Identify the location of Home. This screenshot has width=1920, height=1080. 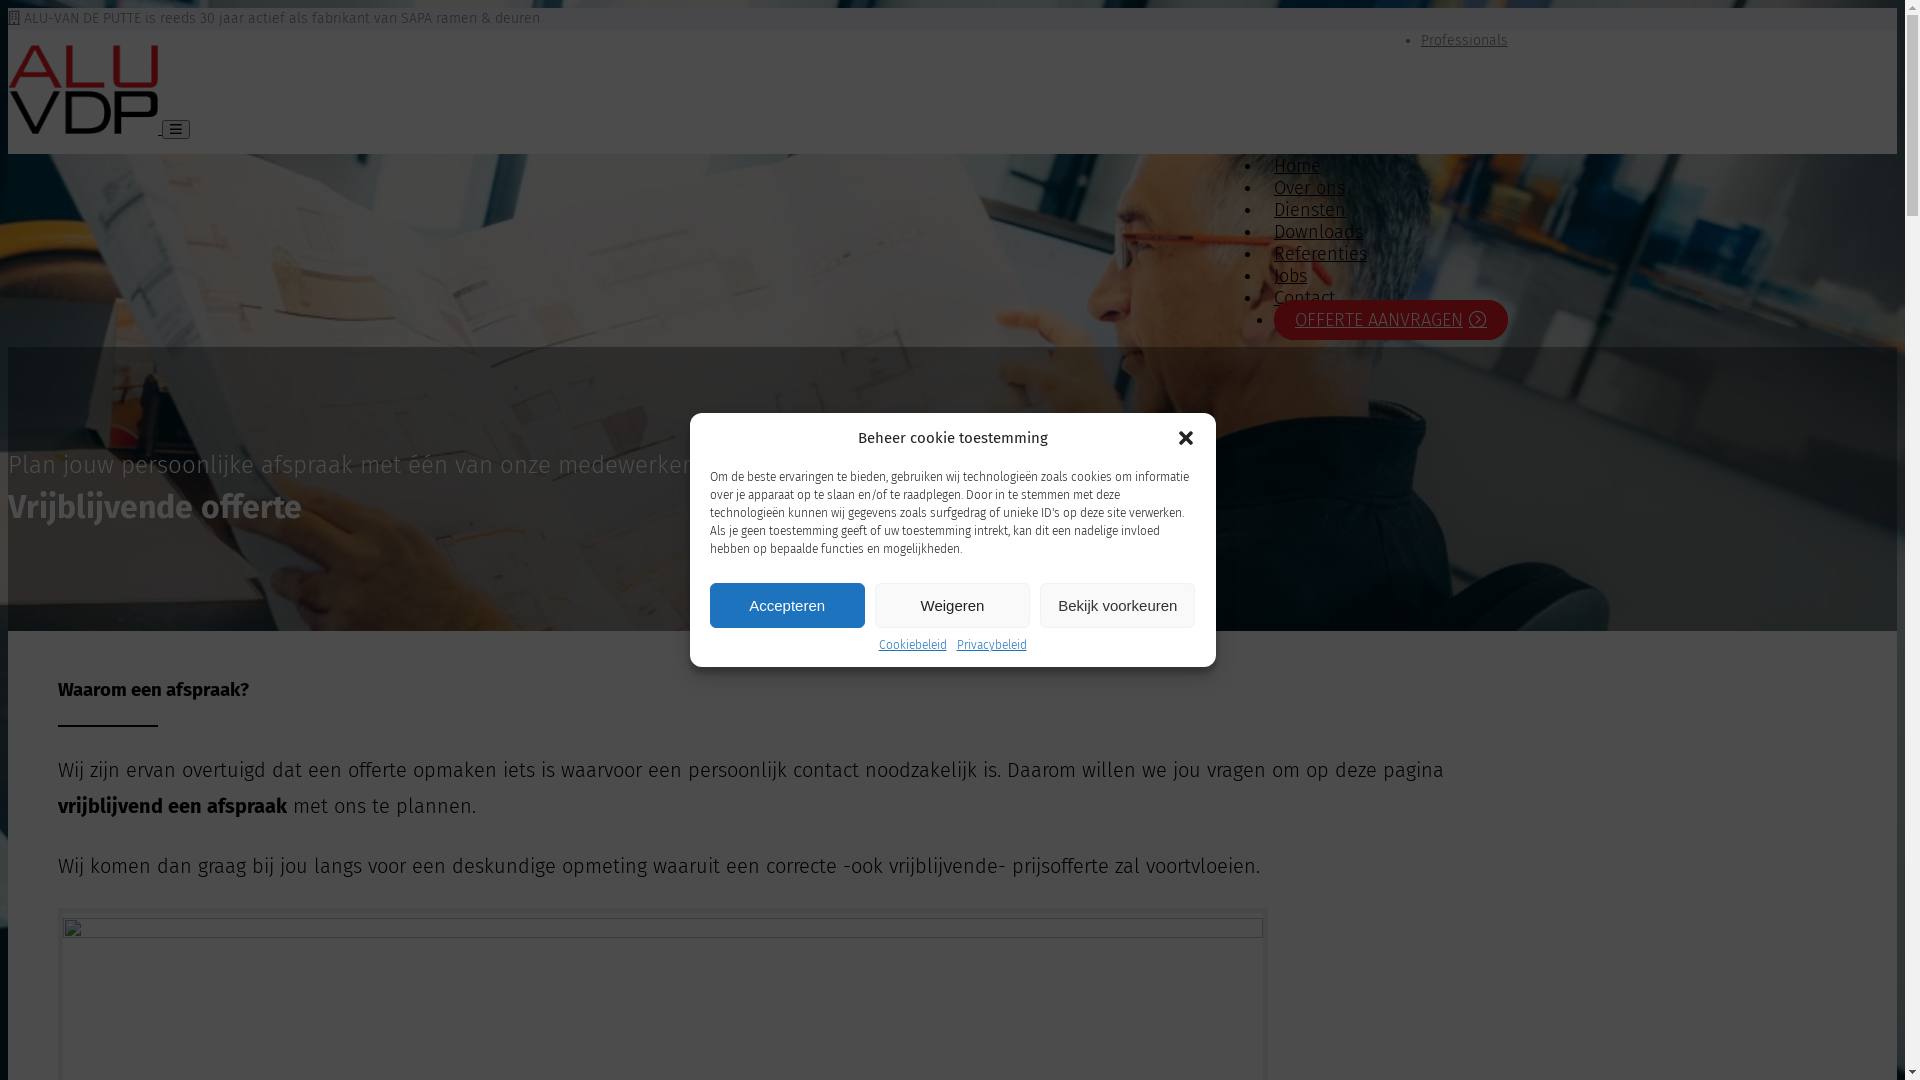
(1298, 166).